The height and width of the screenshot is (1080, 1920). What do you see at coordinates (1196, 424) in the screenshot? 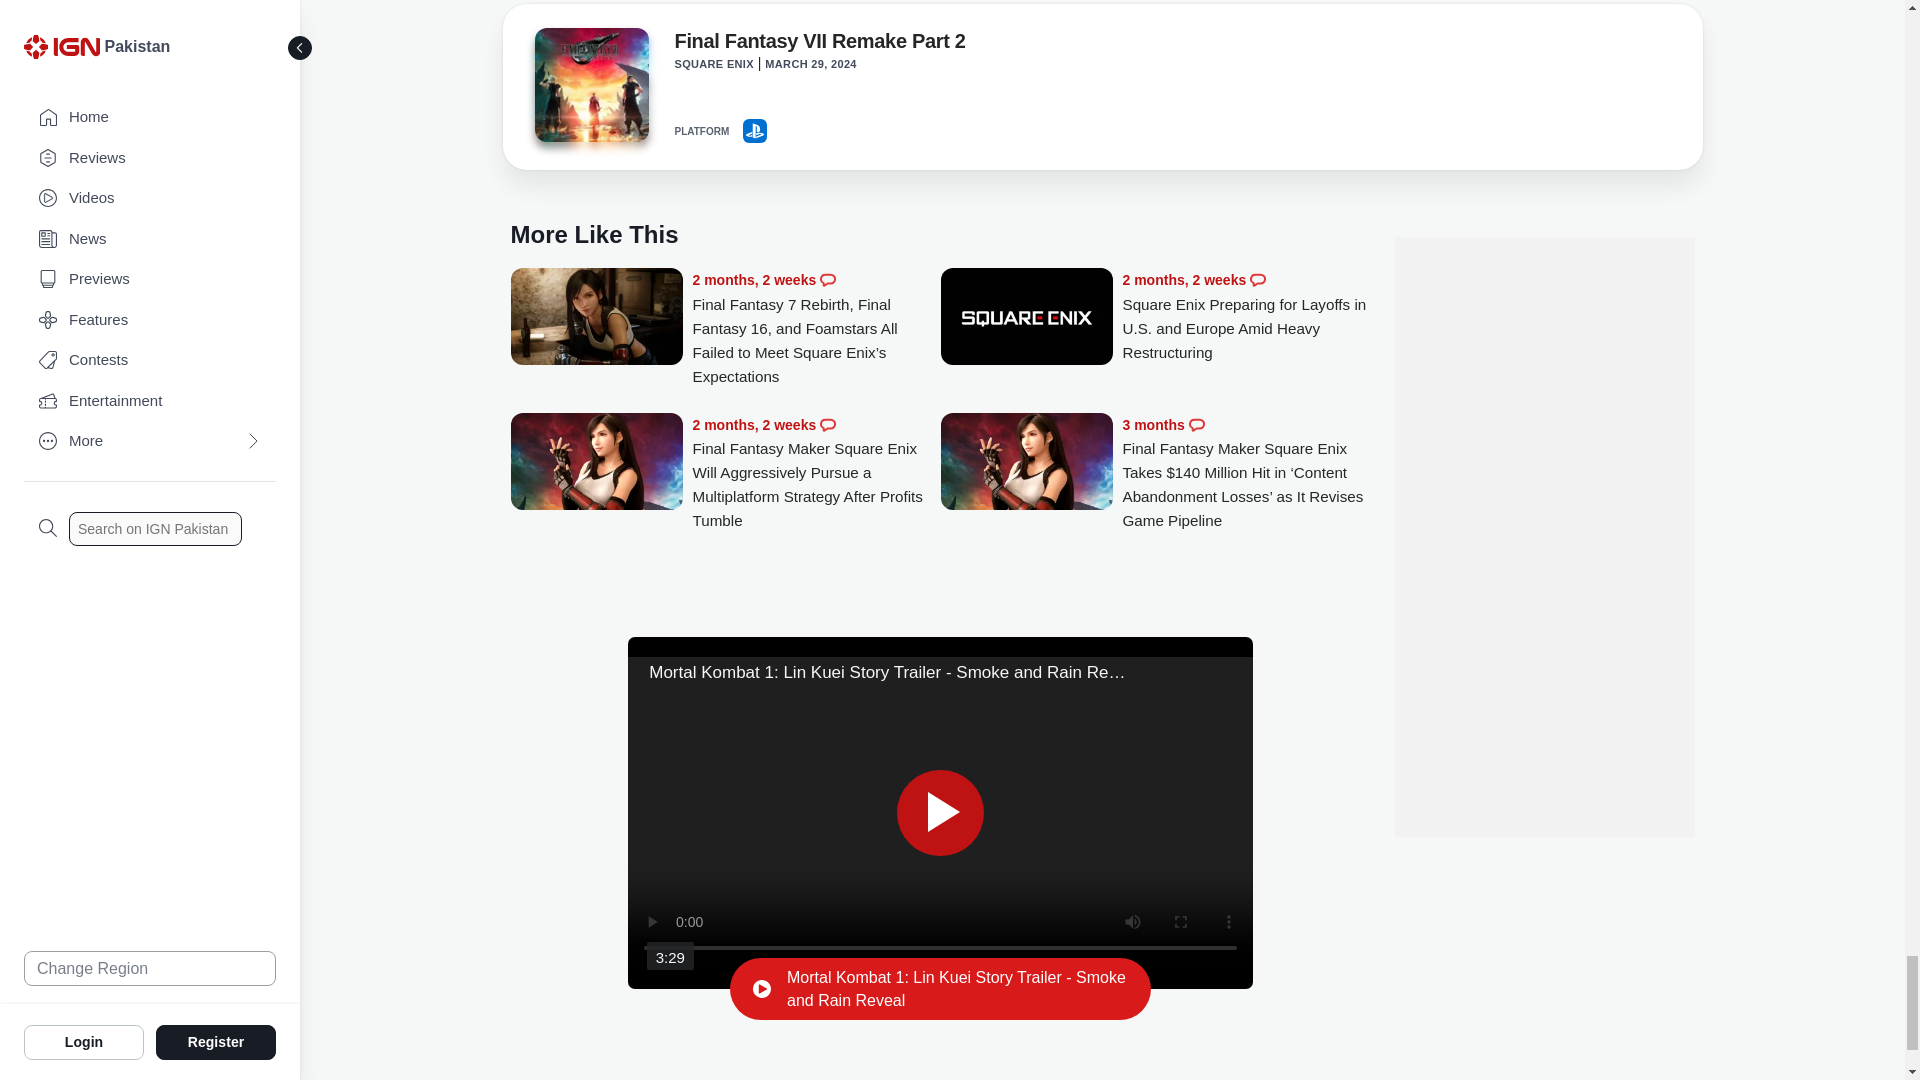
I see `Comments` at bounding box center [1196, 424].